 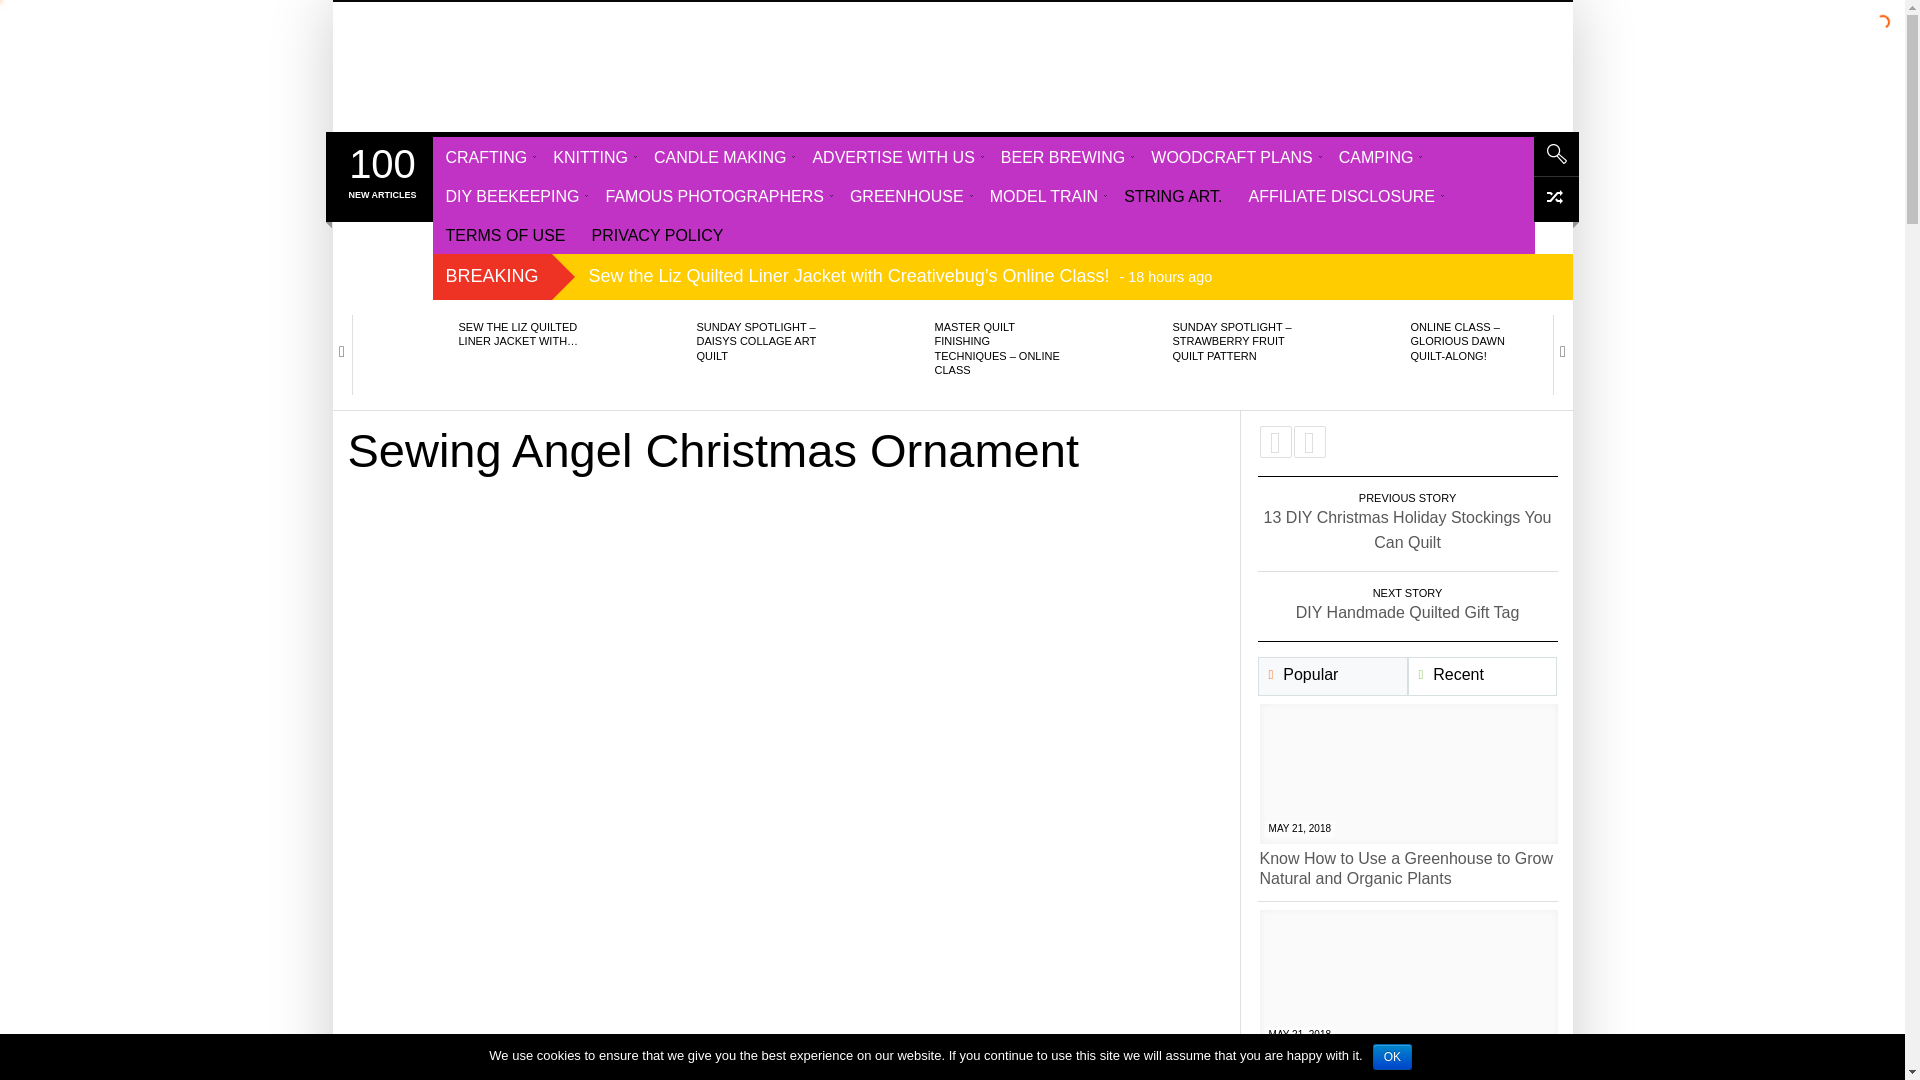 I want to click on CANDLE MAKING, so click(x=720, y=156).